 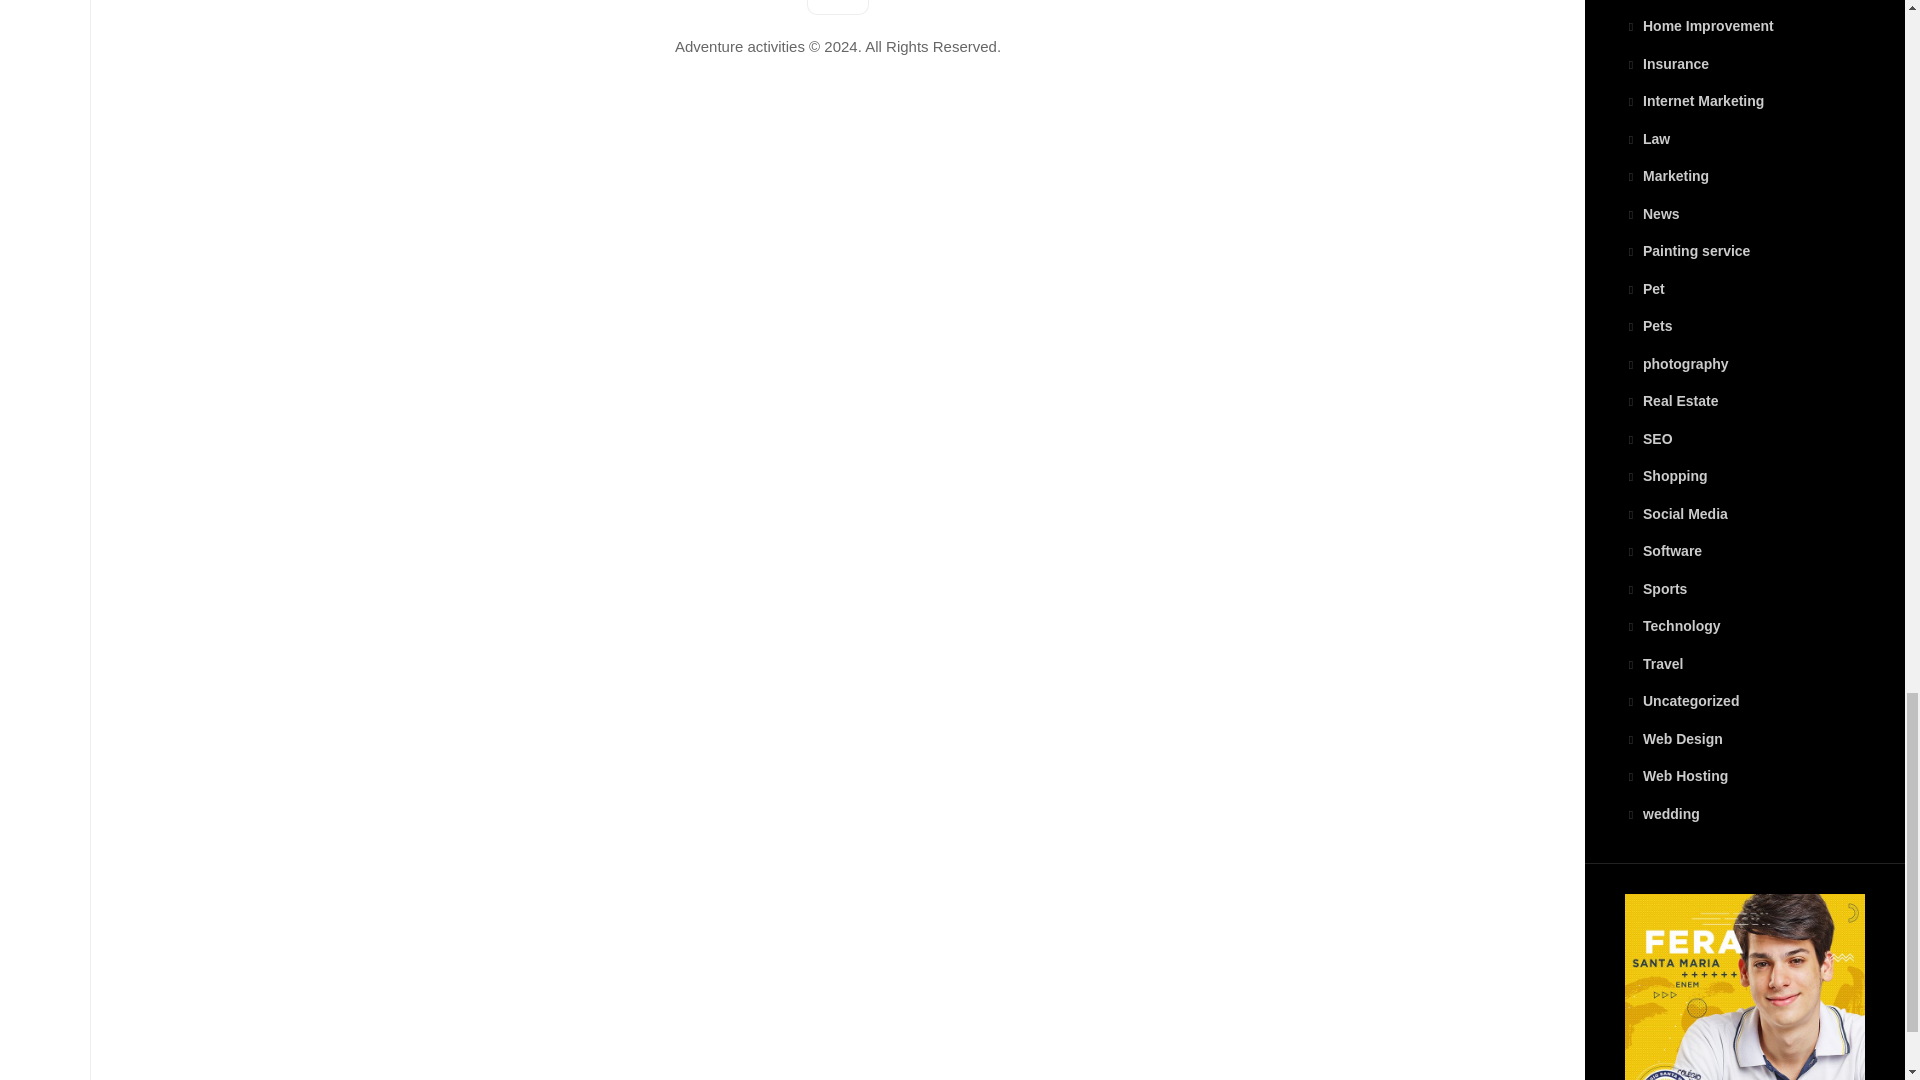 I want to click on Insurance, so click(x=1666, y=64).